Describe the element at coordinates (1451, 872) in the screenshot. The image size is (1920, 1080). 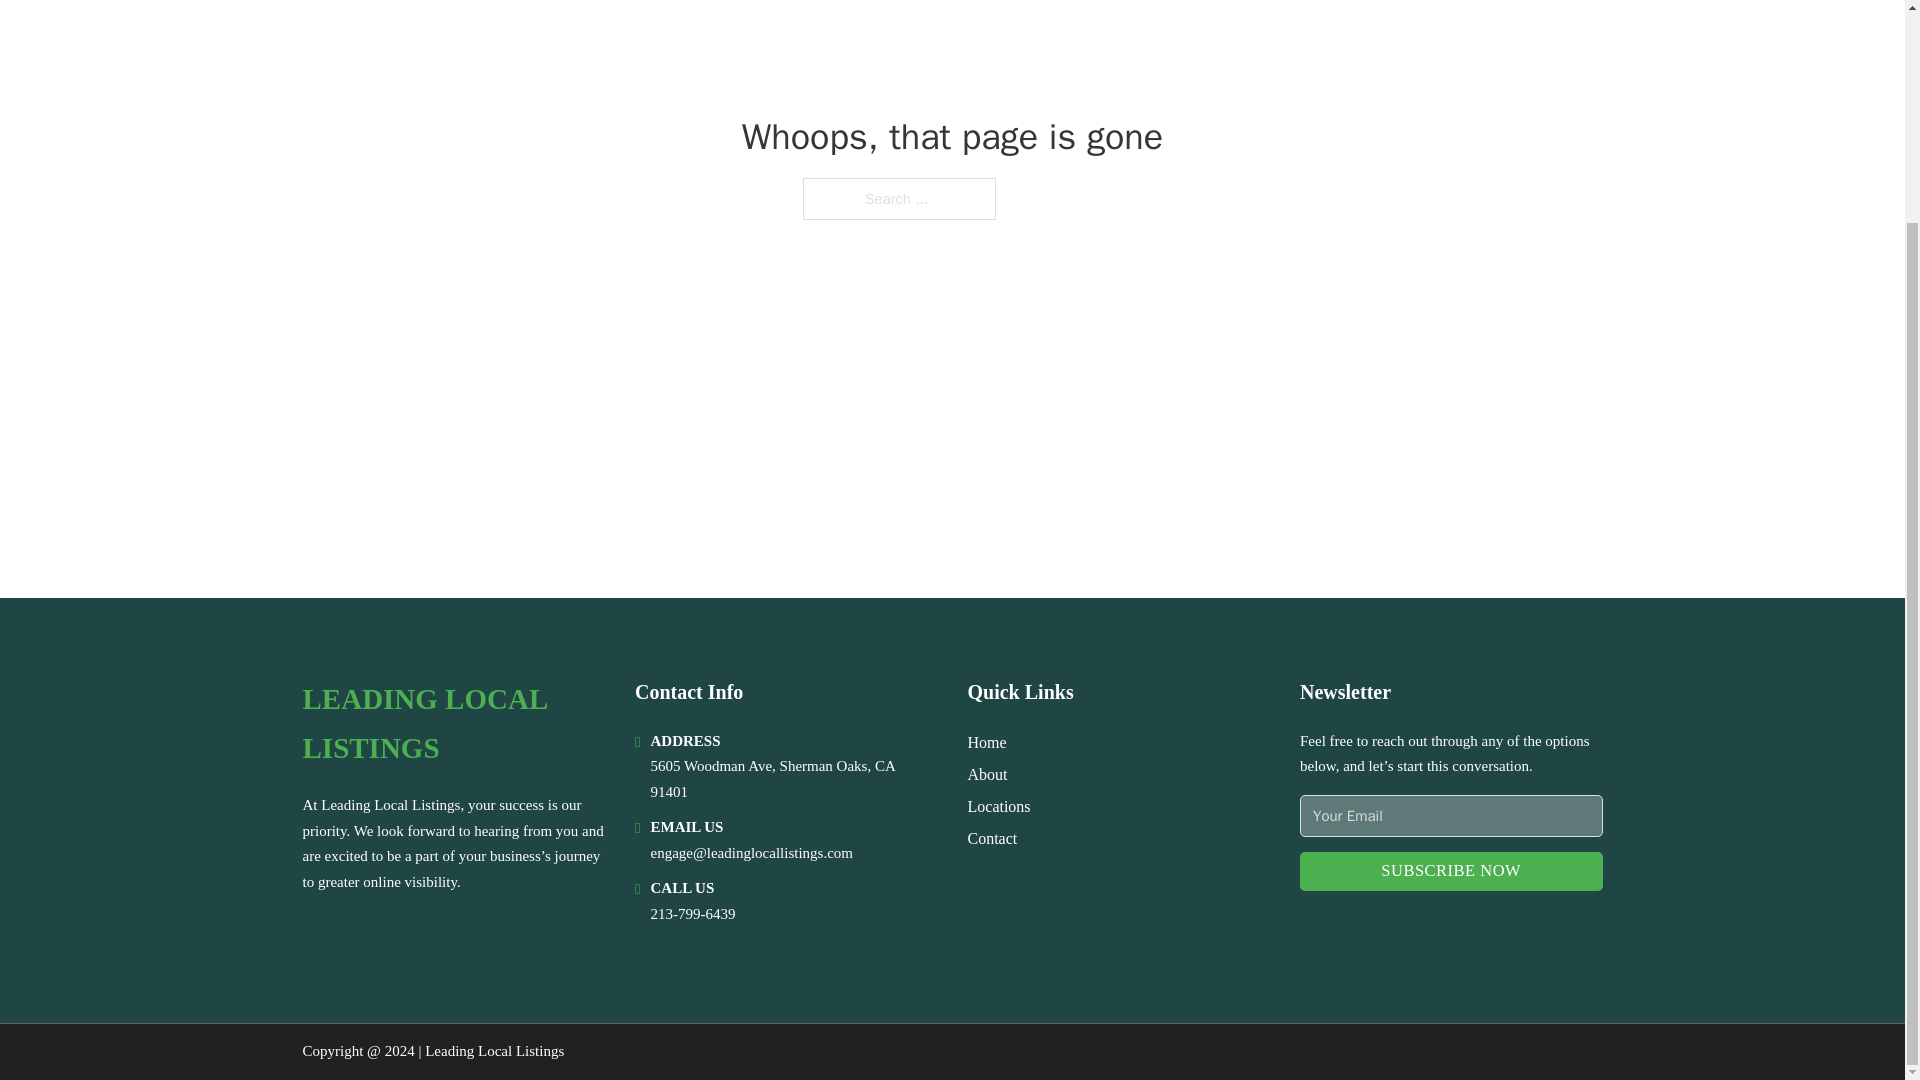
I see `SUBSCRIBE NOW` at that location.